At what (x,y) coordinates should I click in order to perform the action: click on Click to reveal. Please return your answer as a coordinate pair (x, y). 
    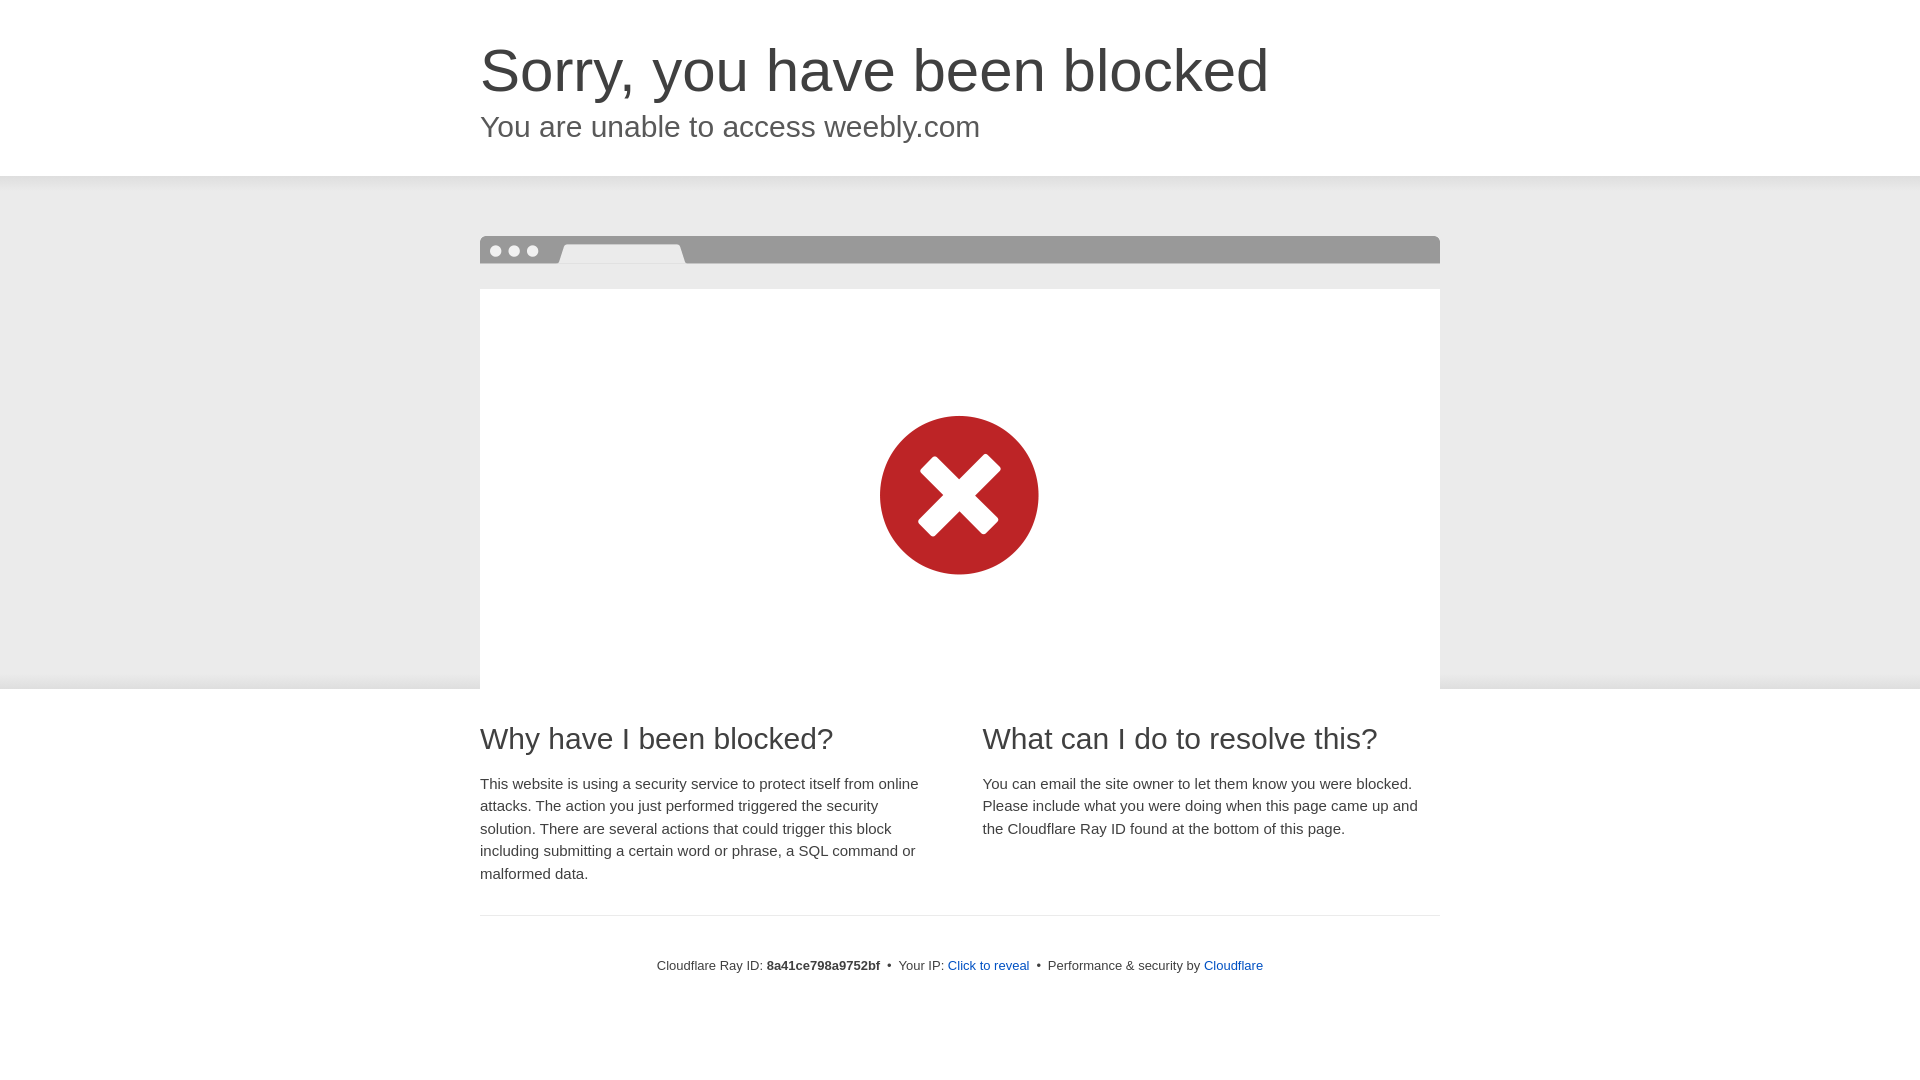
    Looking at the image, I should click on (988, 966).